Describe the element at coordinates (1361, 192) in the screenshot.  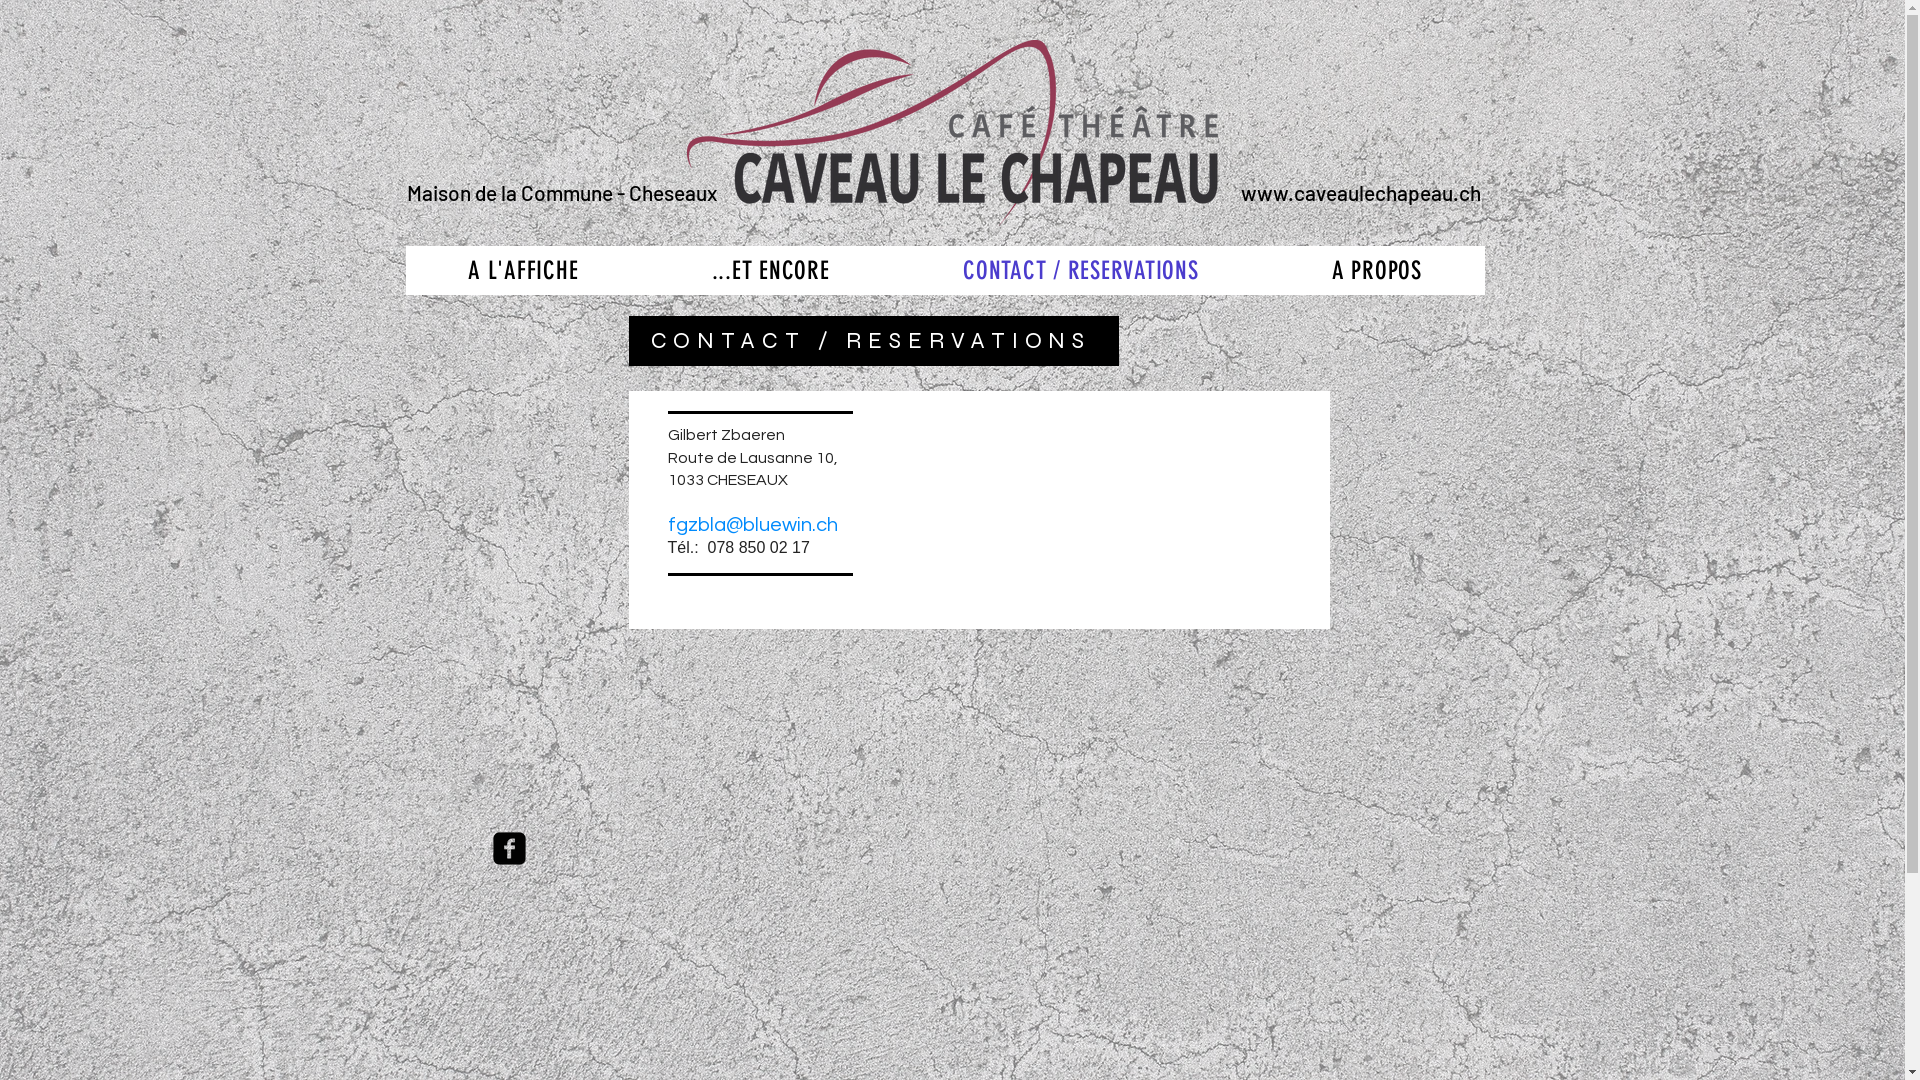
I see `www.caveaulechapeau.ch` at that location.